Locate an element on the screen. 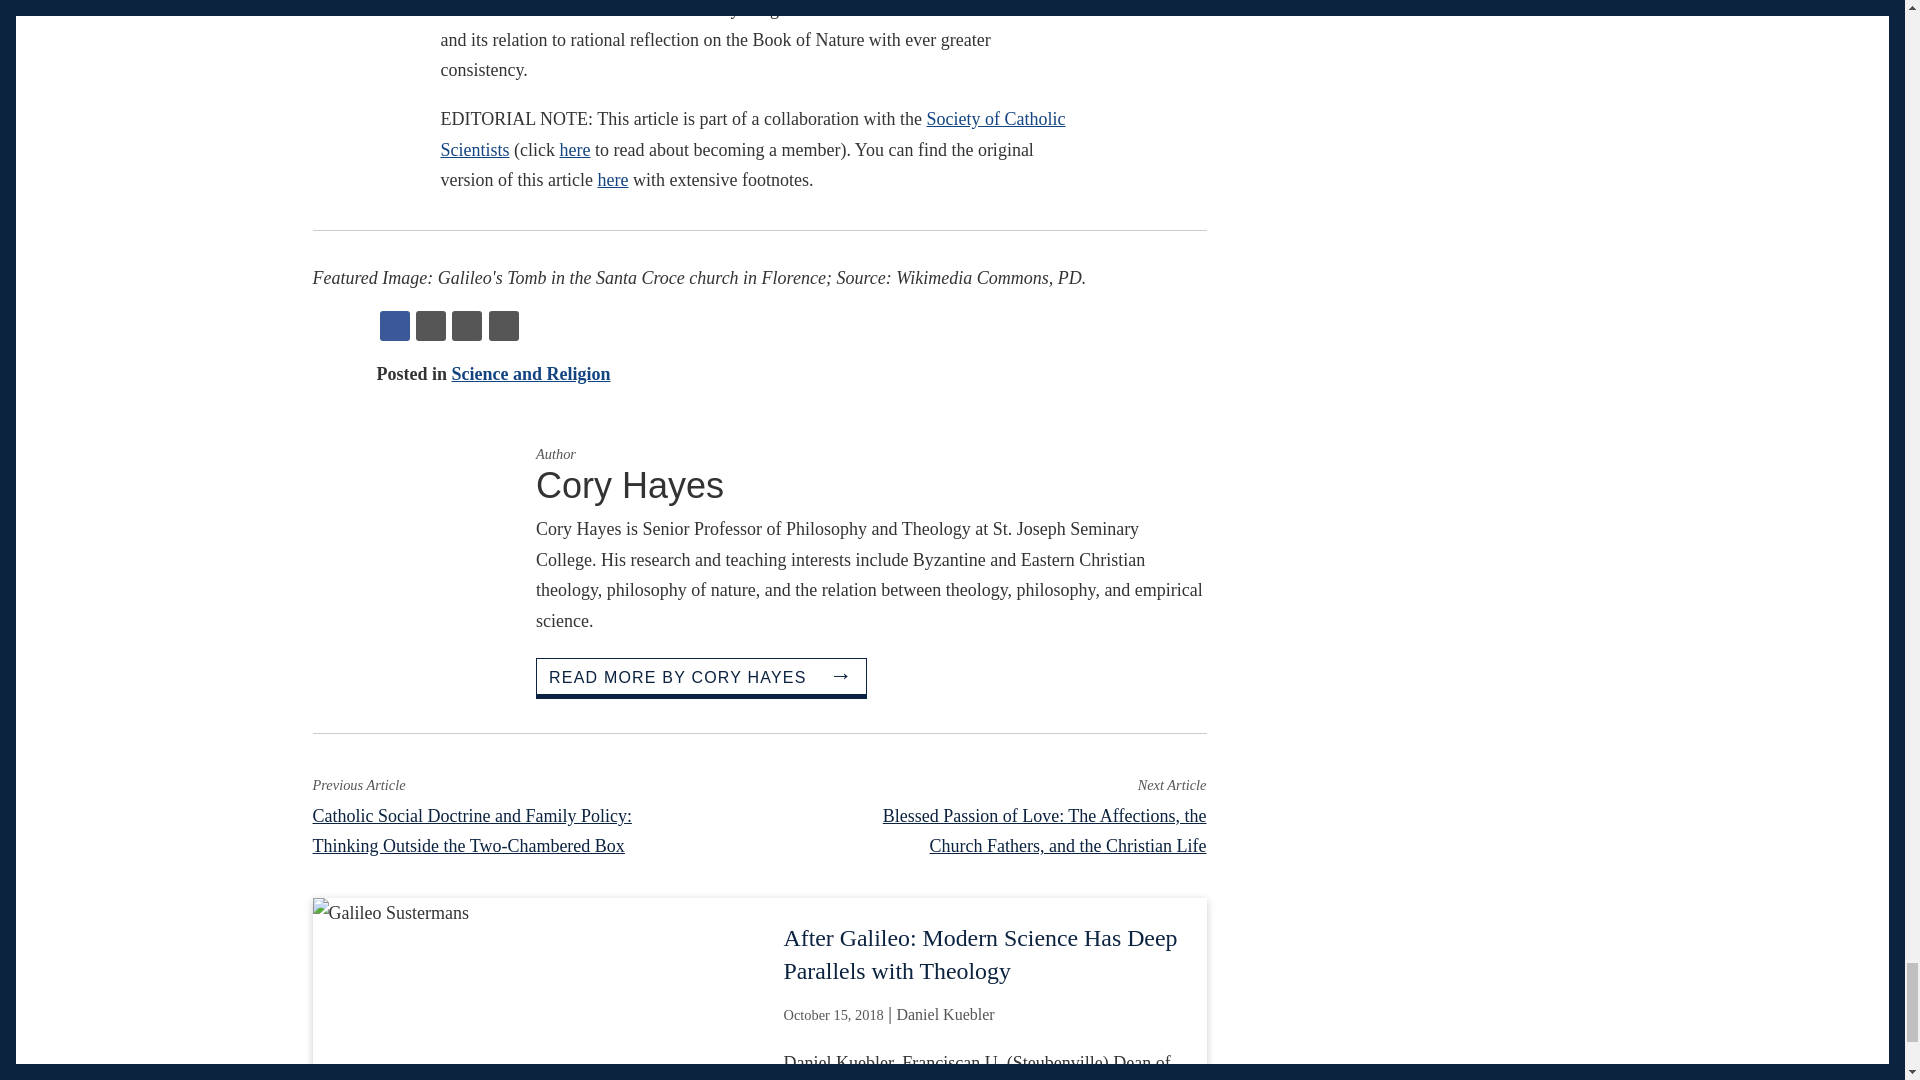 This screenshot has height=1080, width=1920. Society of Catholic Scientists is located at coordinates (752, 134).